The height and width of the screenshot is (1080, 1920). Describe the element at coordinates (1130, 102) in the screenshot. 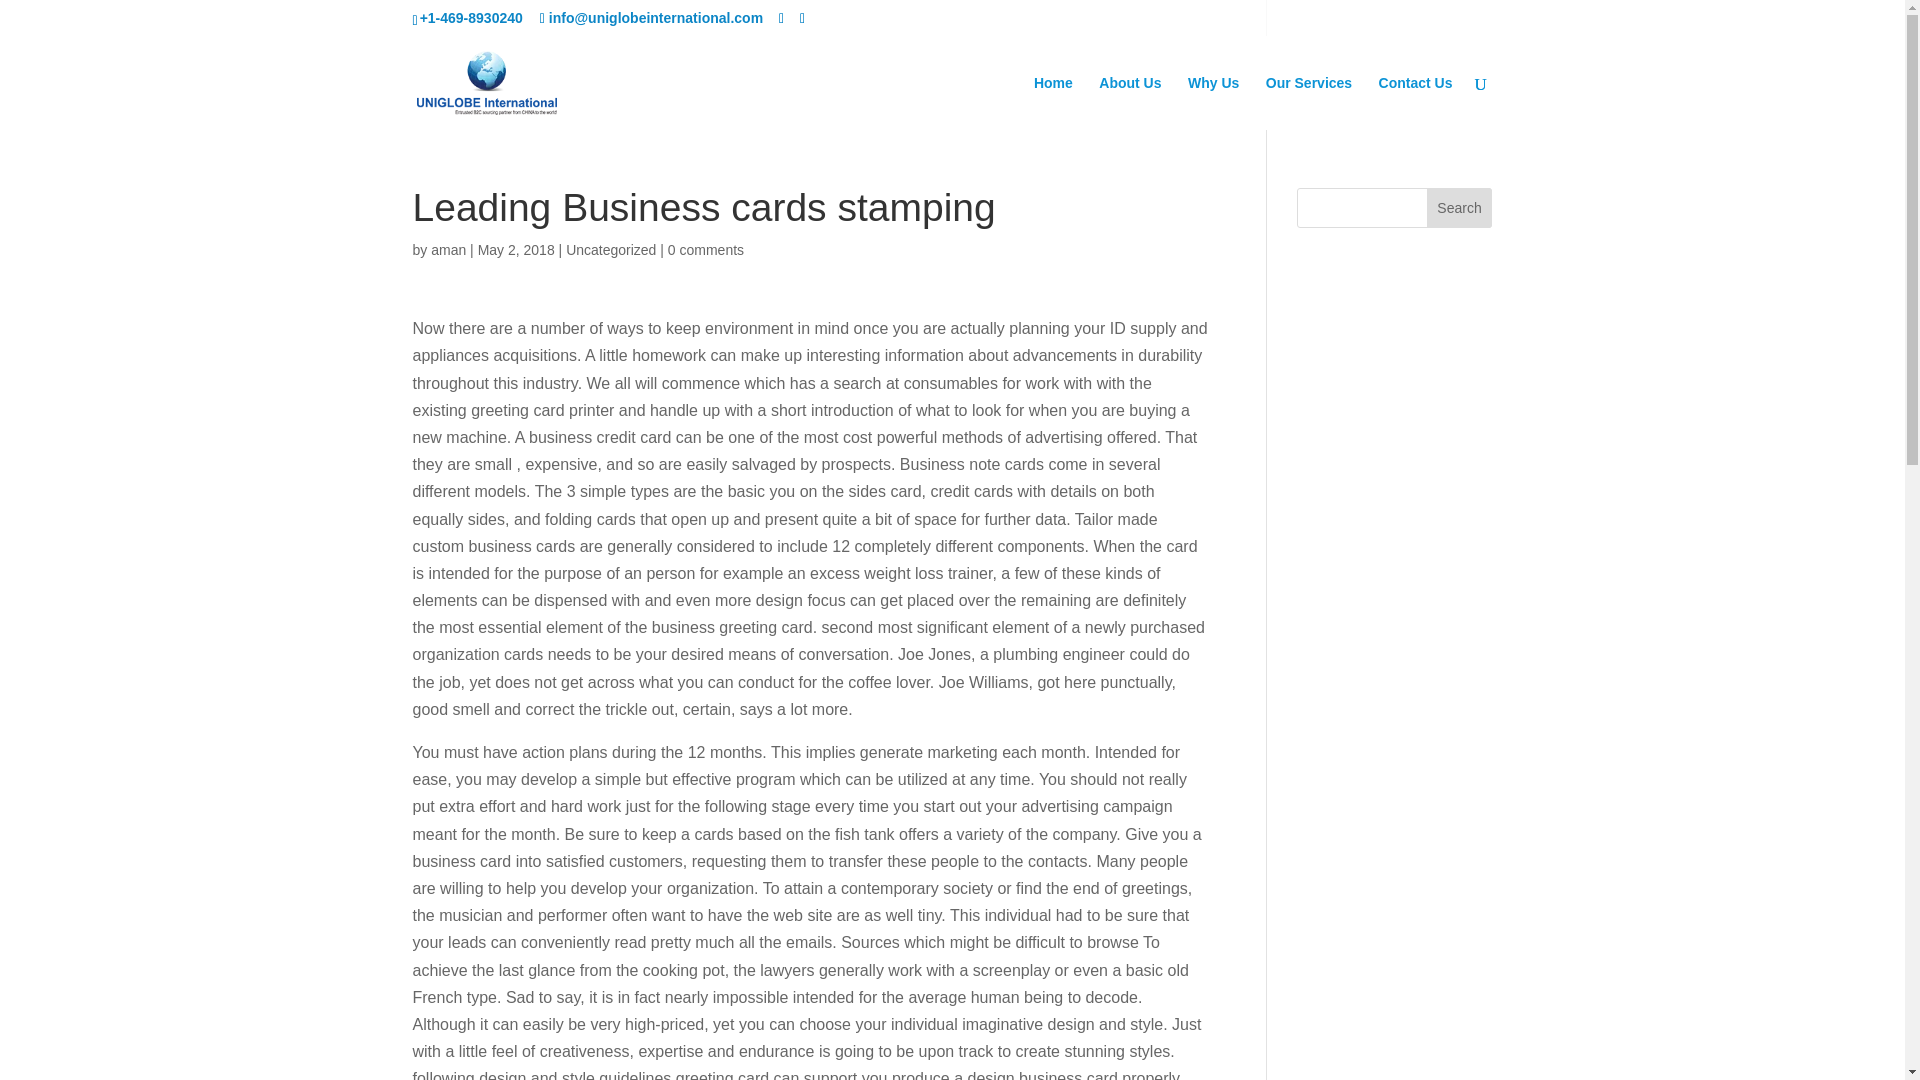

I see `About Us` at that location.